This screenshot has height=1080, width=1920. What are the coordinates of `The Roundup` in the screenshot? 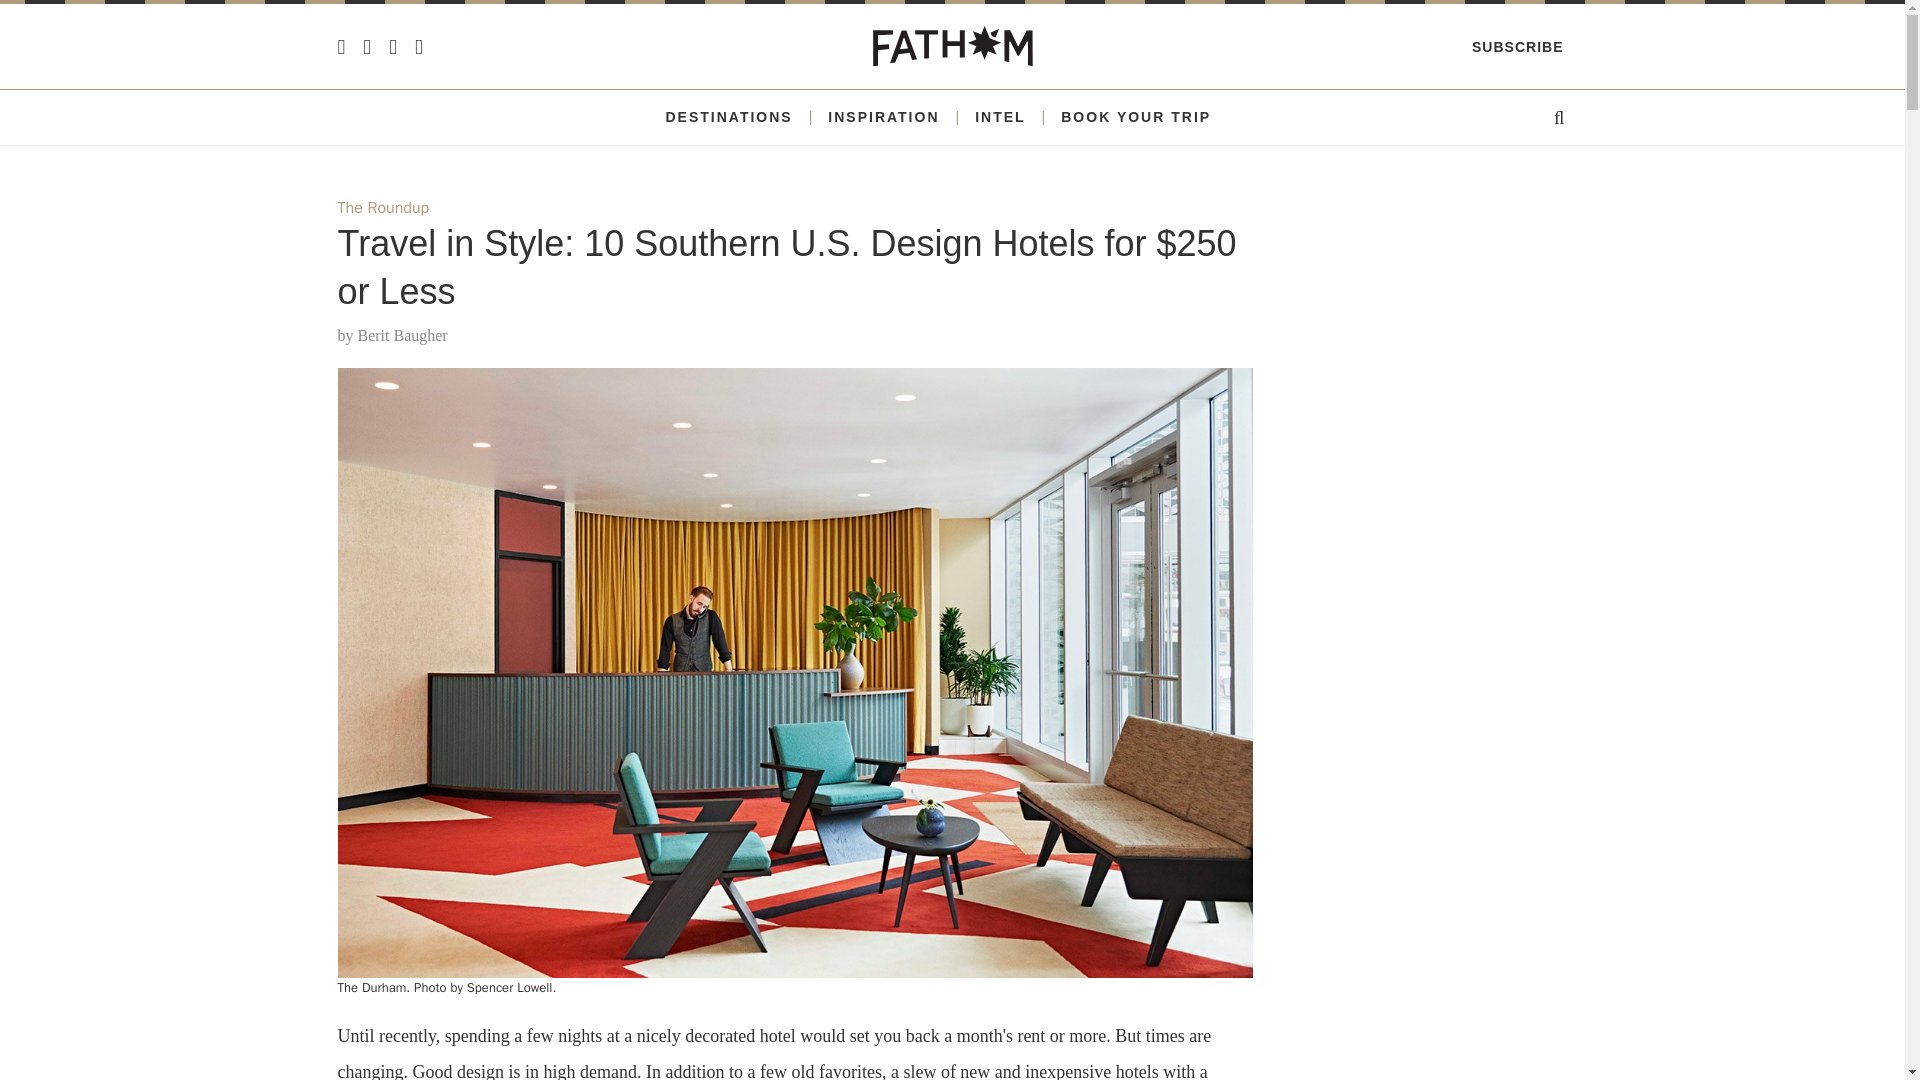 It's located at (384, 208).